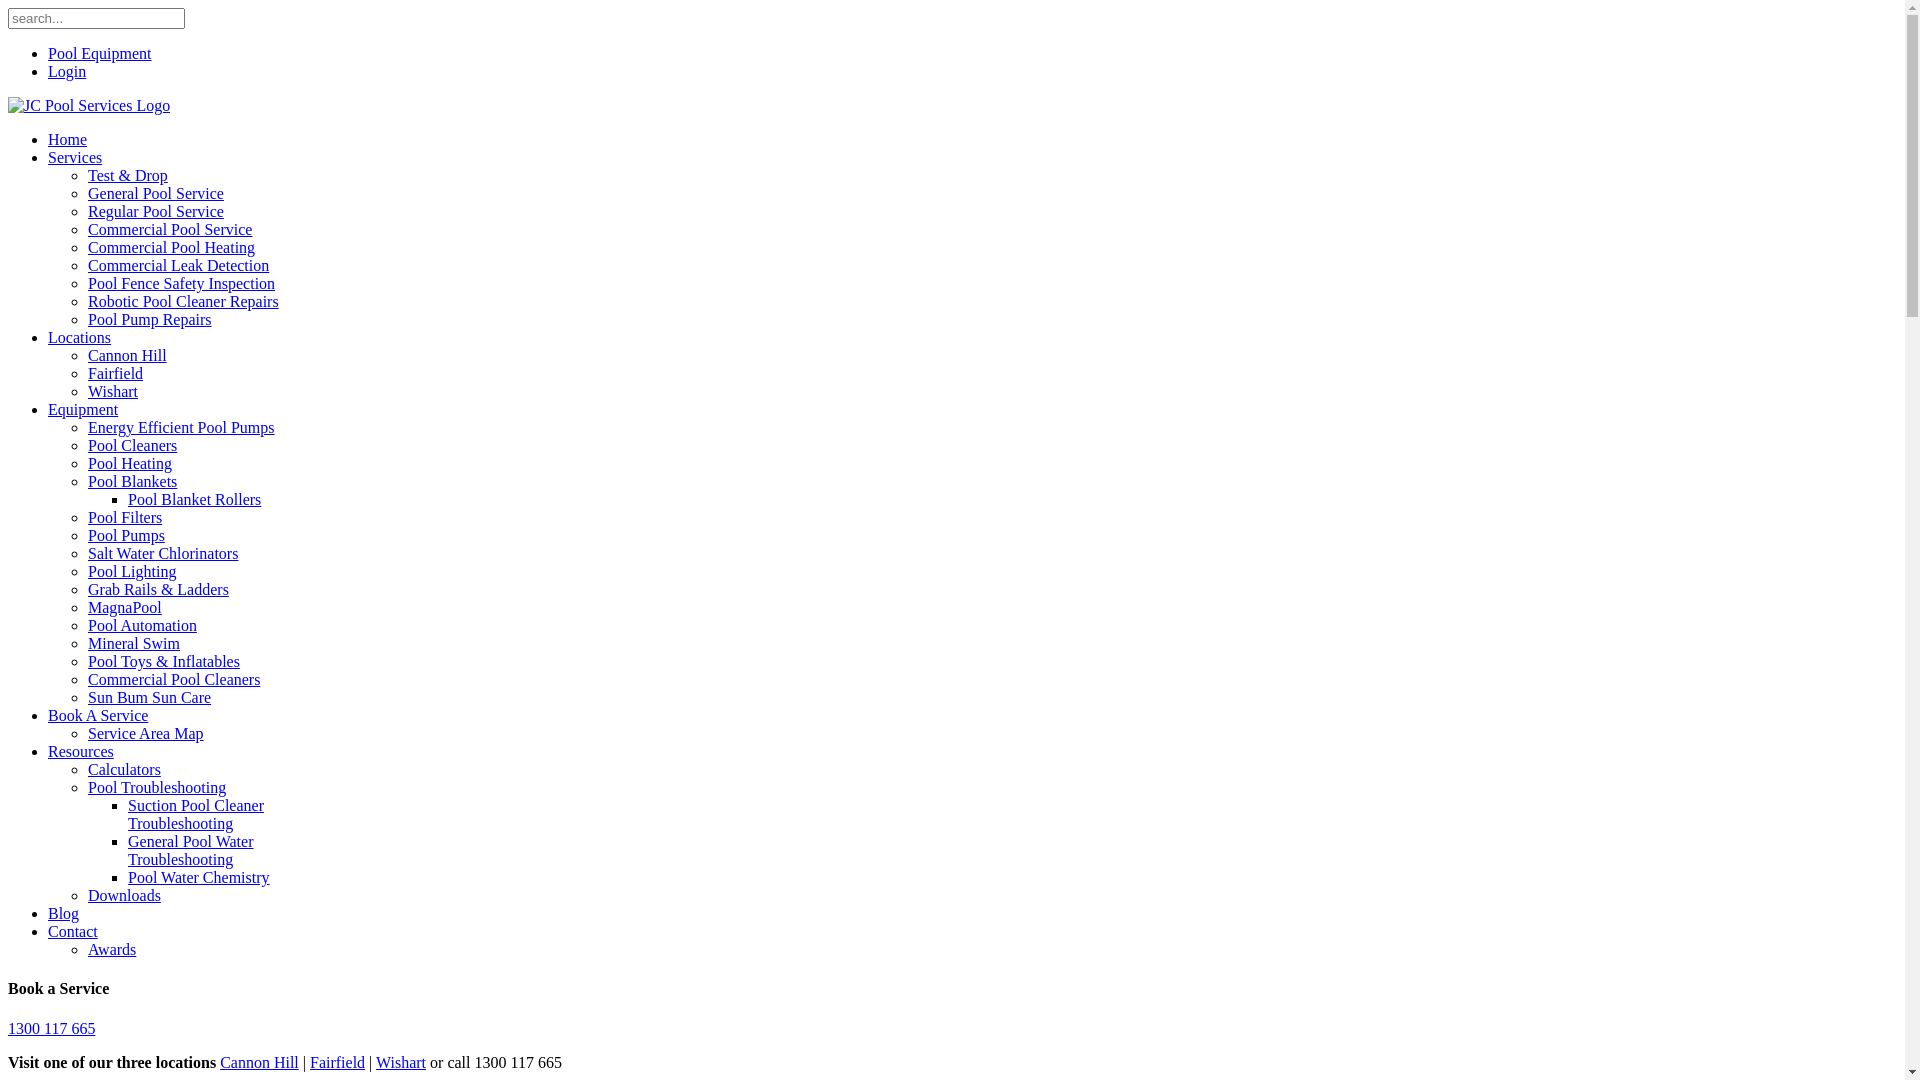  I want to click on Login, so click(67, 72).